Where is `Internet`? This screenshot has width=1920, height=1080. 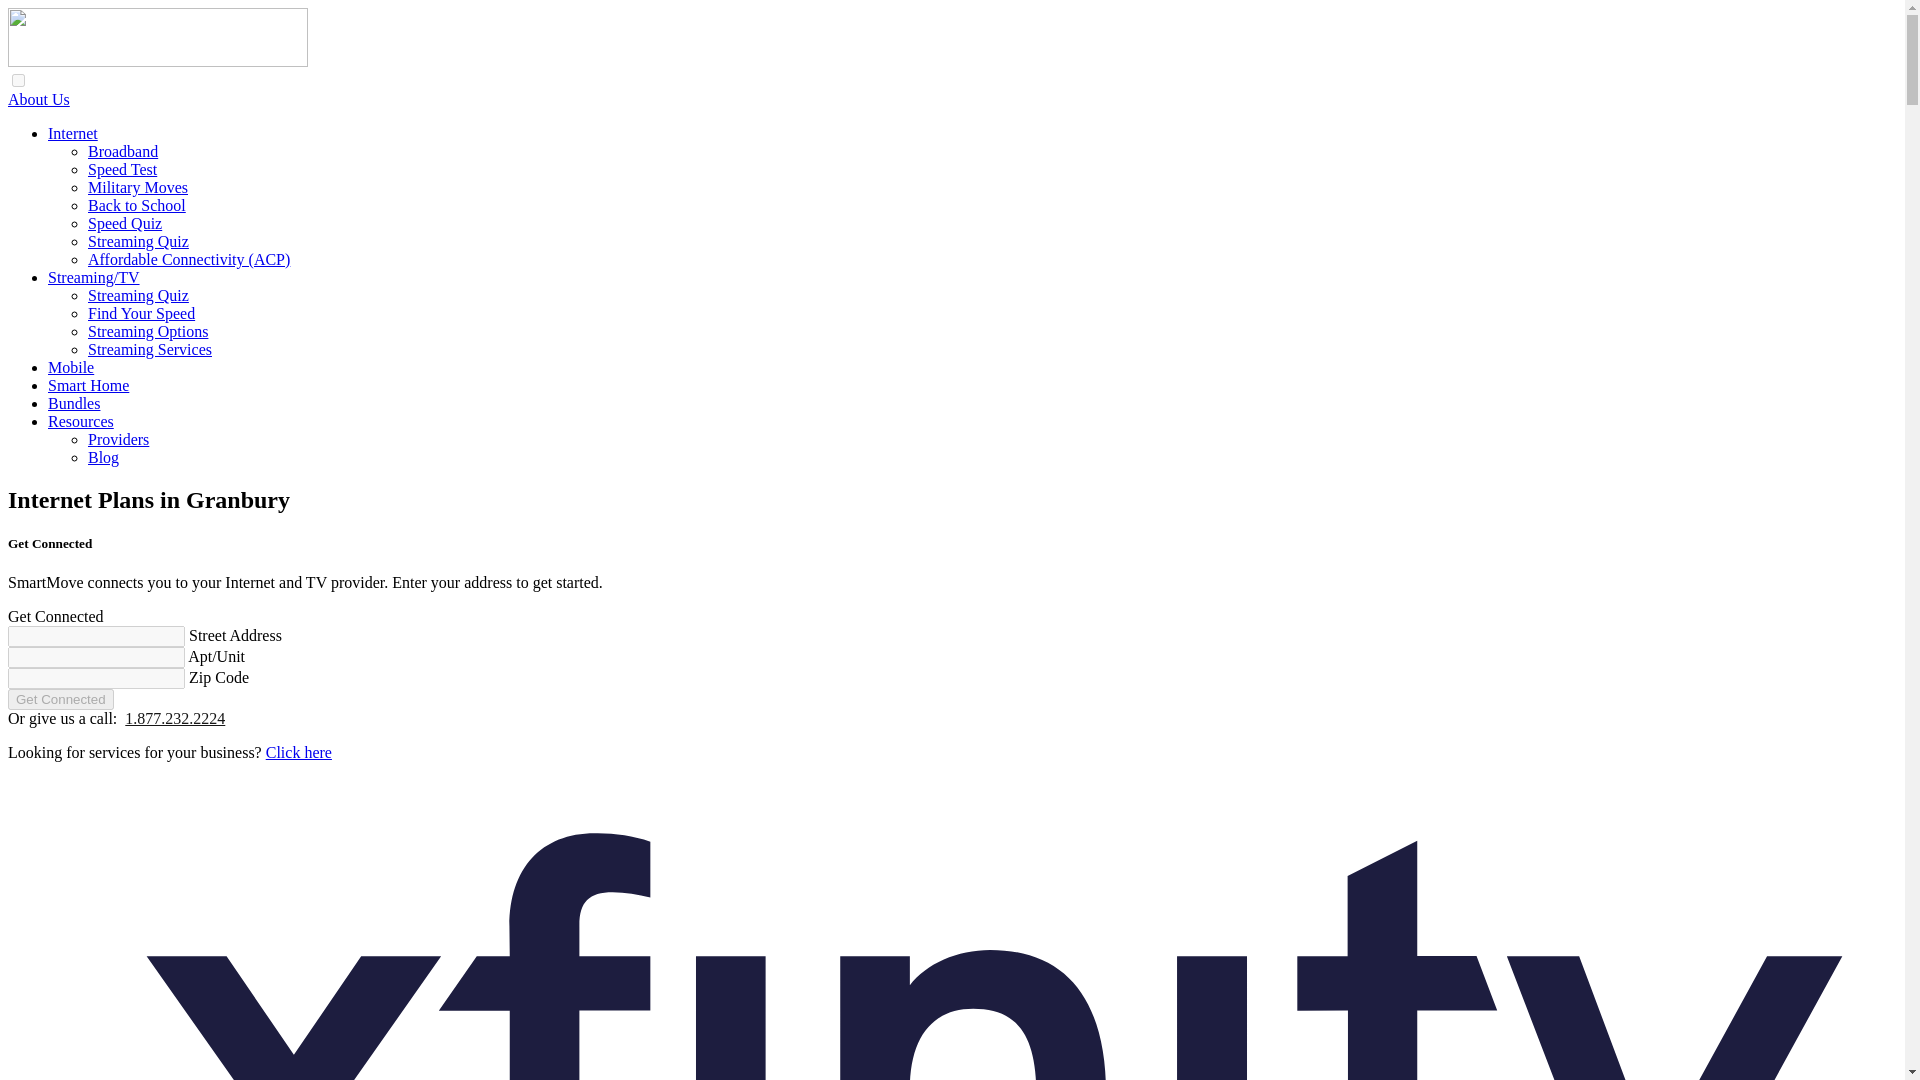
Internet is located at coordinates (72, 133).